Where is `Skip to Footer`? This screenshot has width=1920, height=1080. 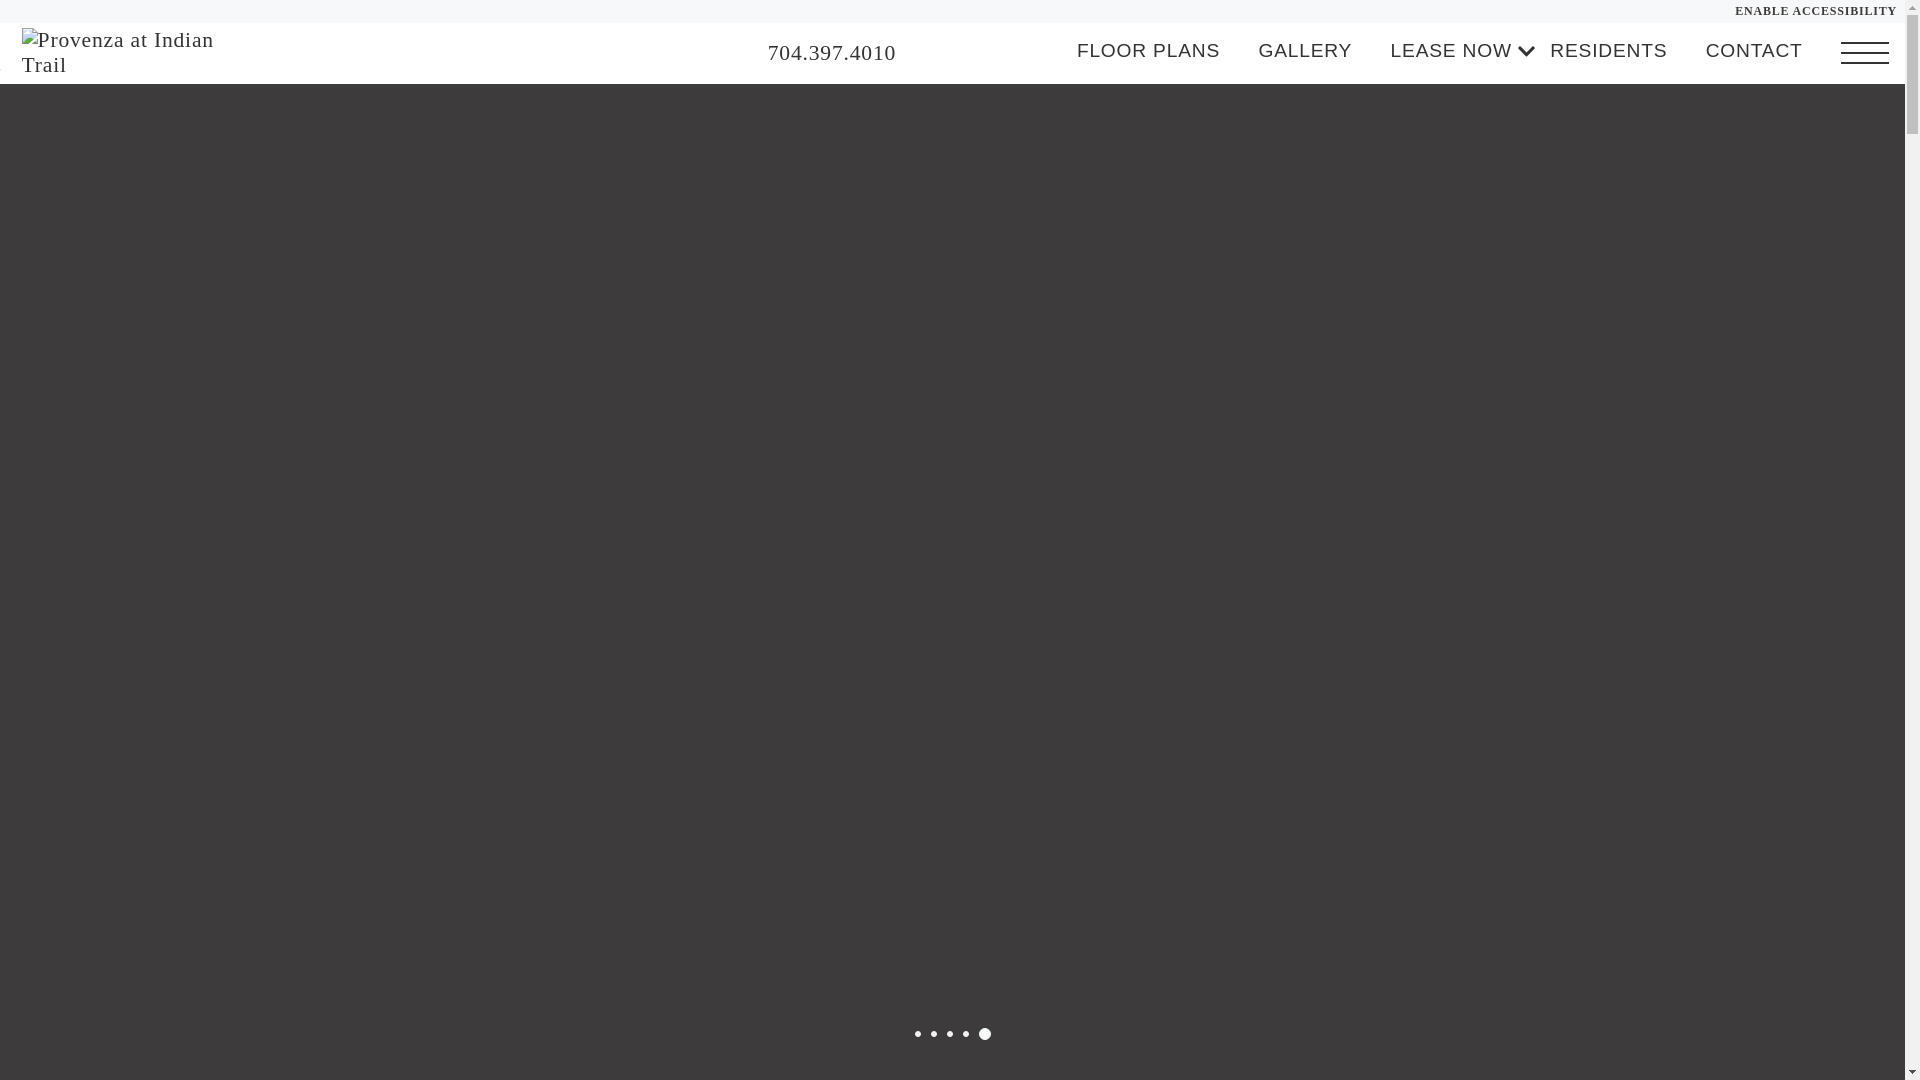
Skip to Footer is located at coordinates (66, 70).